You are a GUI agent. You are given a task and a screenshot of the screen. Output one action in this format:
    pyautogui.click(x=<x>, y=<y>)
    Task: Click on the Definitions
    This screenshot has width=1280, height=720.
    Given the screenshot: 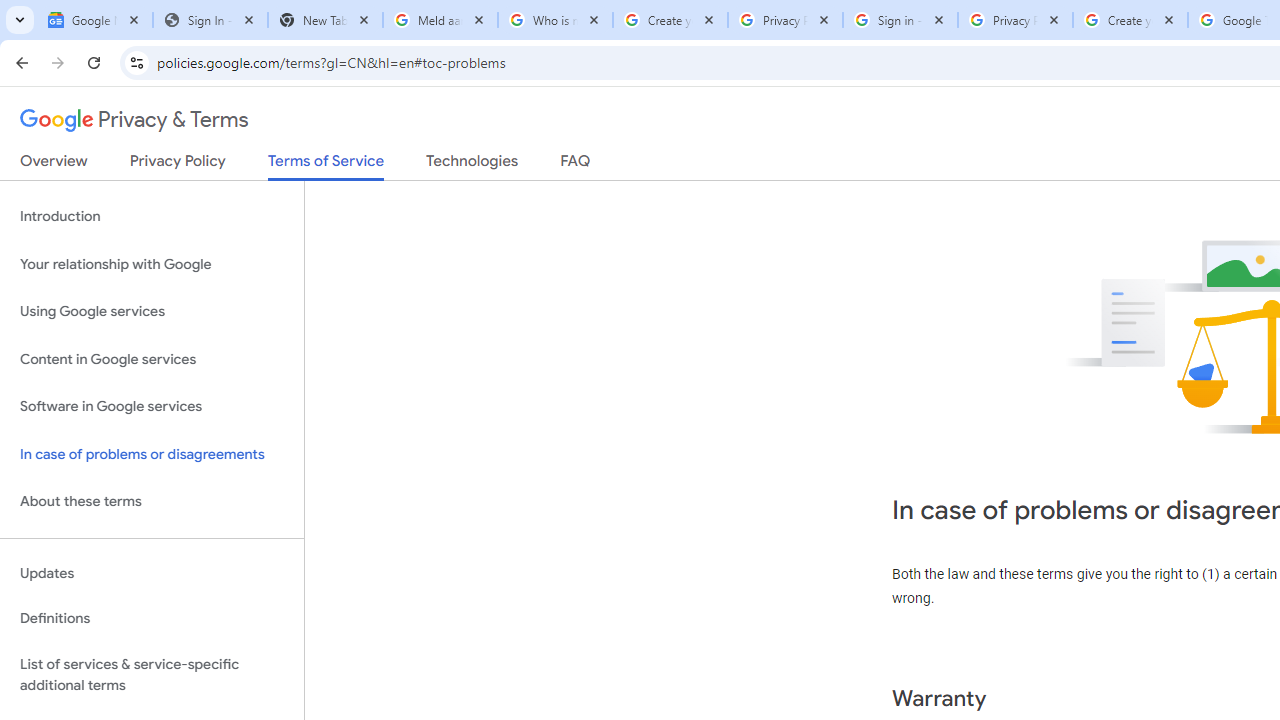 What is the action you would take?
    pyautogui.click(x=152, y=619)
    